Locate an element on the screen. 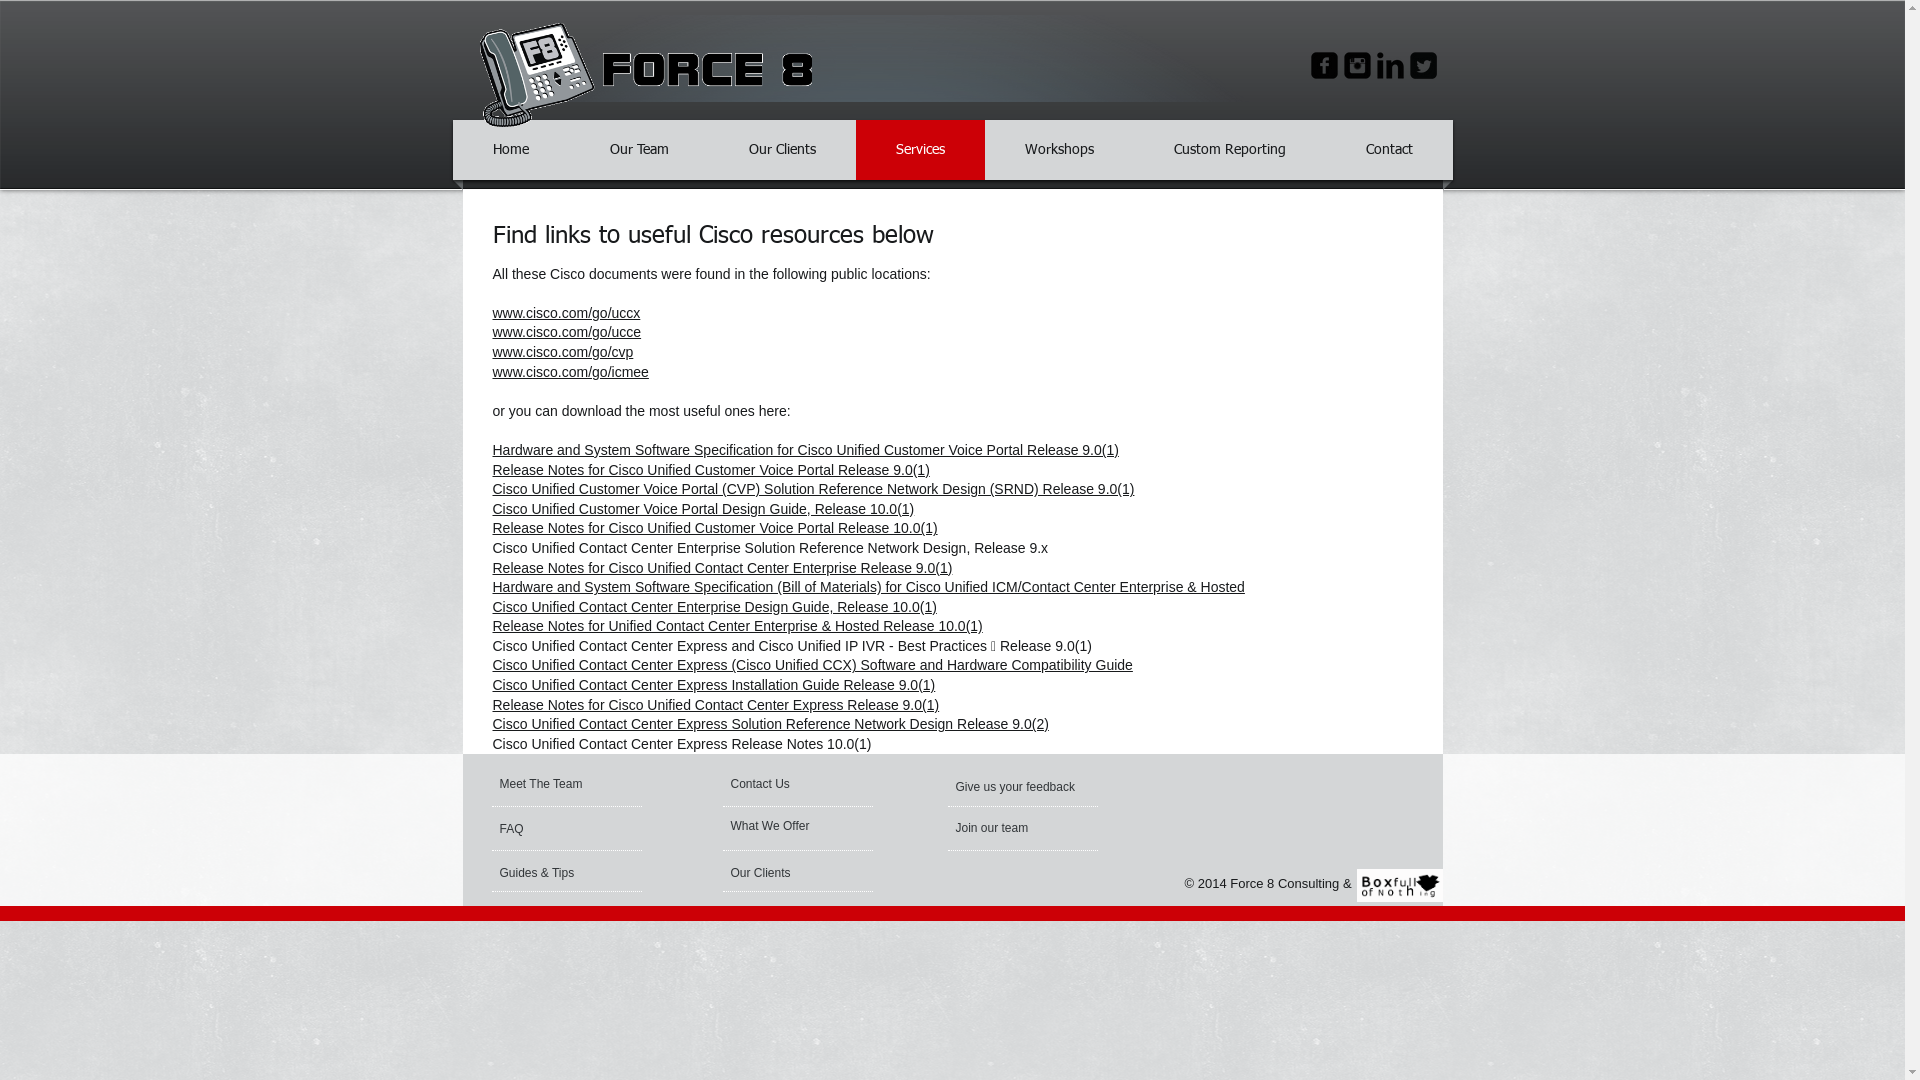  Our Clients is located at coordinates (784, 873).